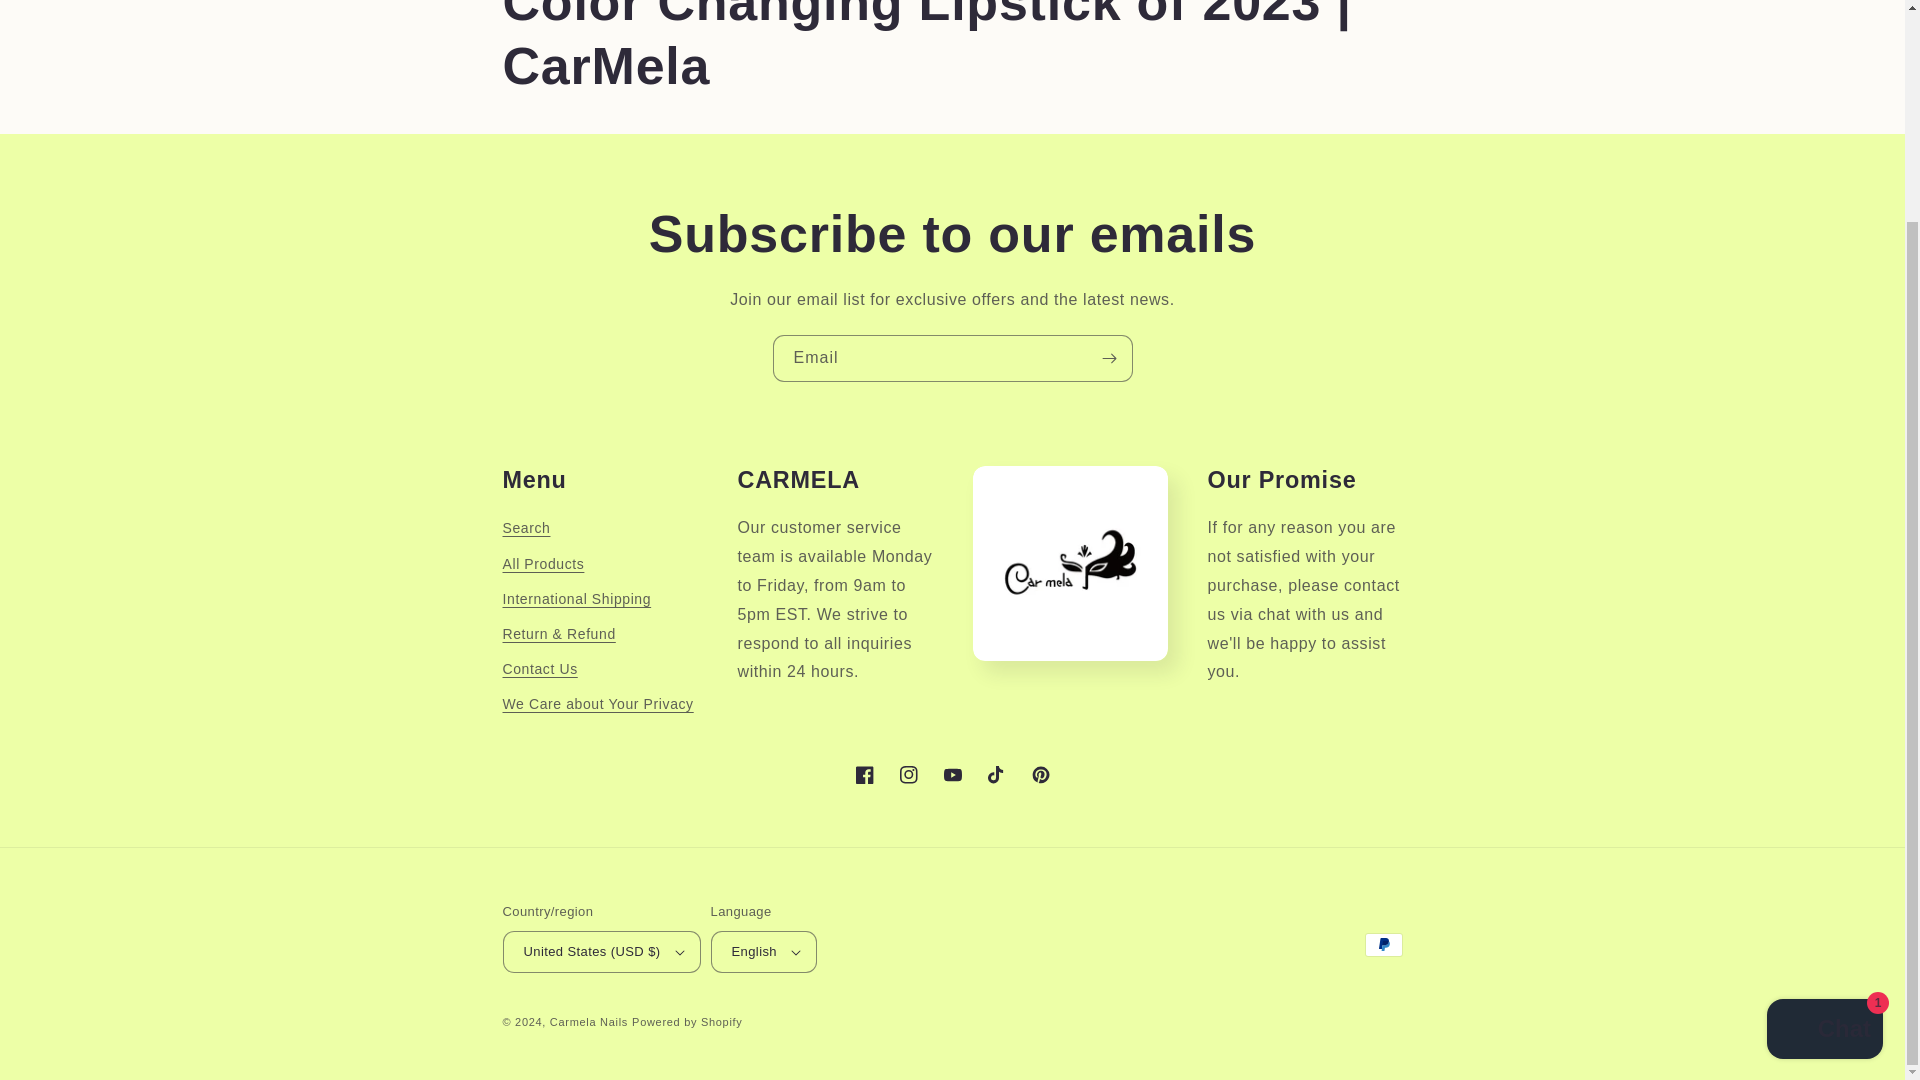 Image resolution: width=1920 pixels, height=1080 pixels. I want to click on Search, so click(525, 531).